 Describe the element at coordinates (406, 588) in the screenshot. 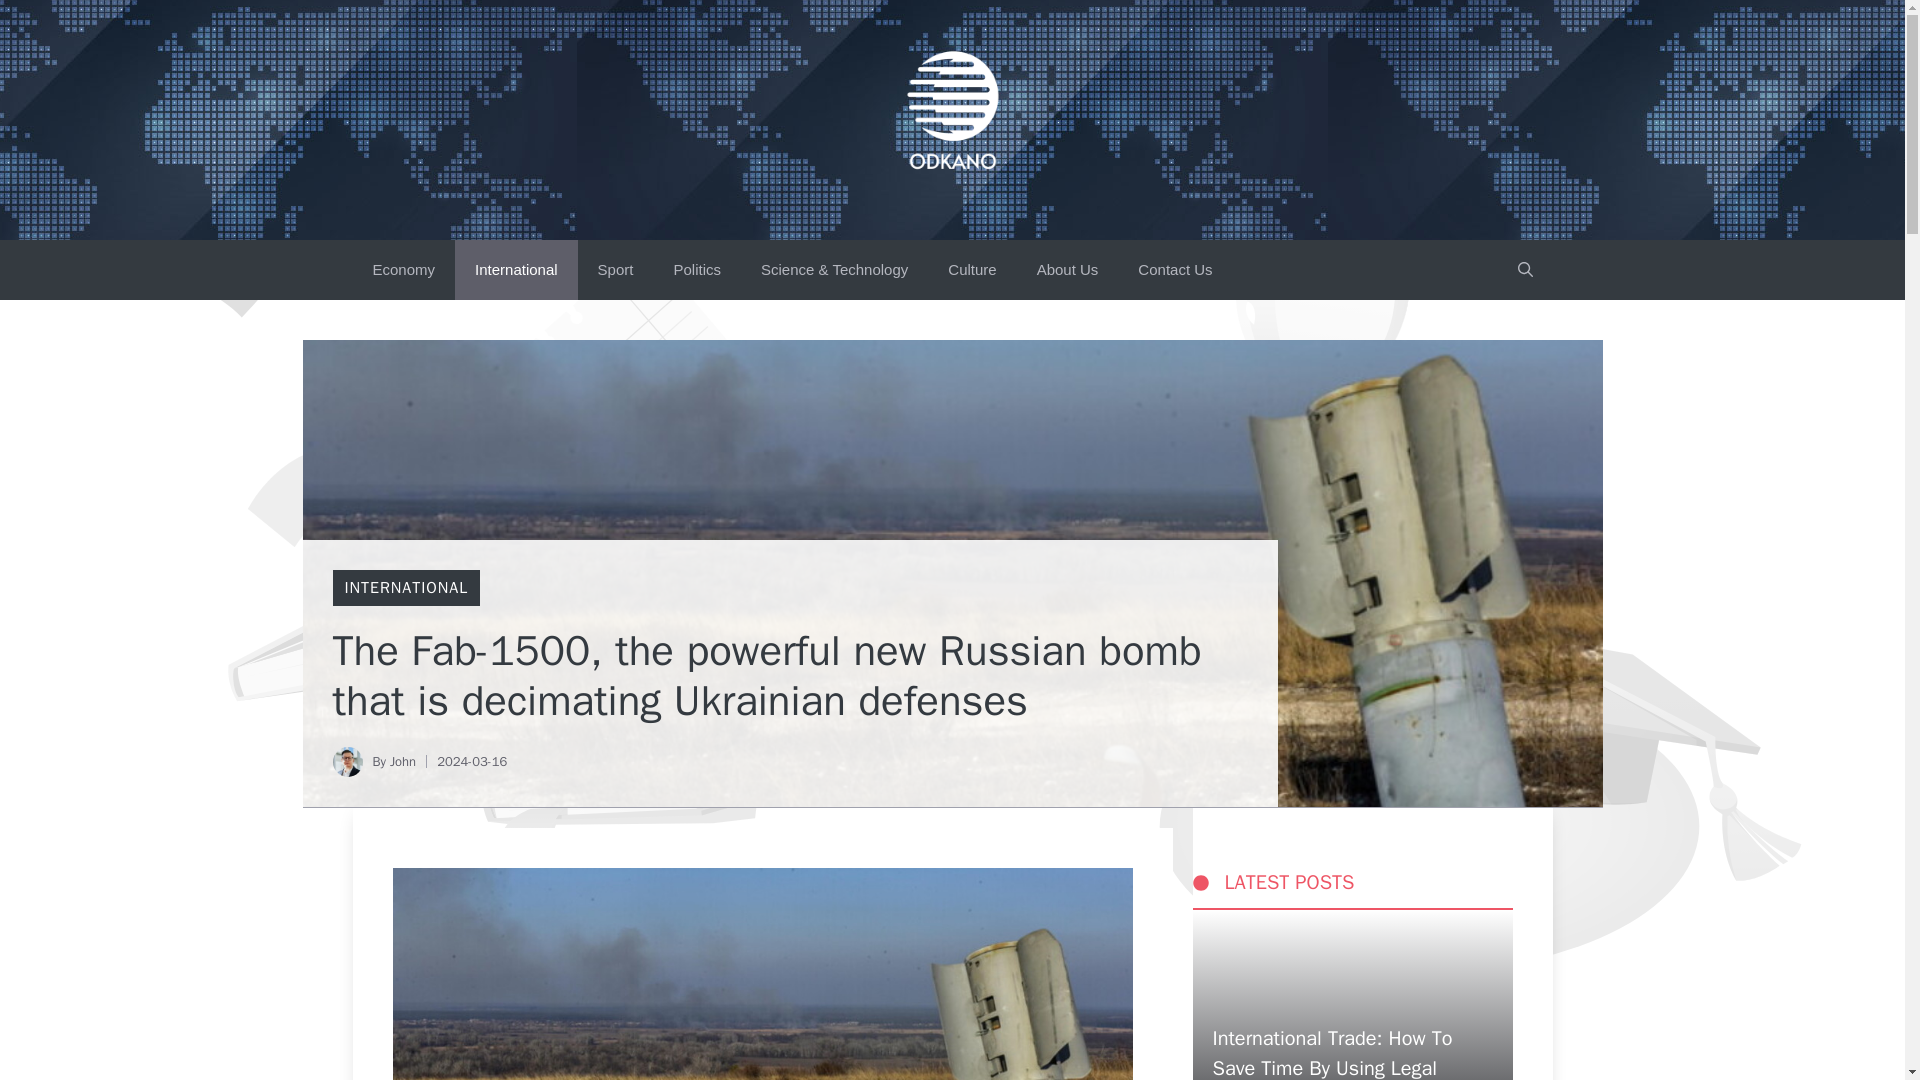

I see `INTERNATIONAL` at that location.